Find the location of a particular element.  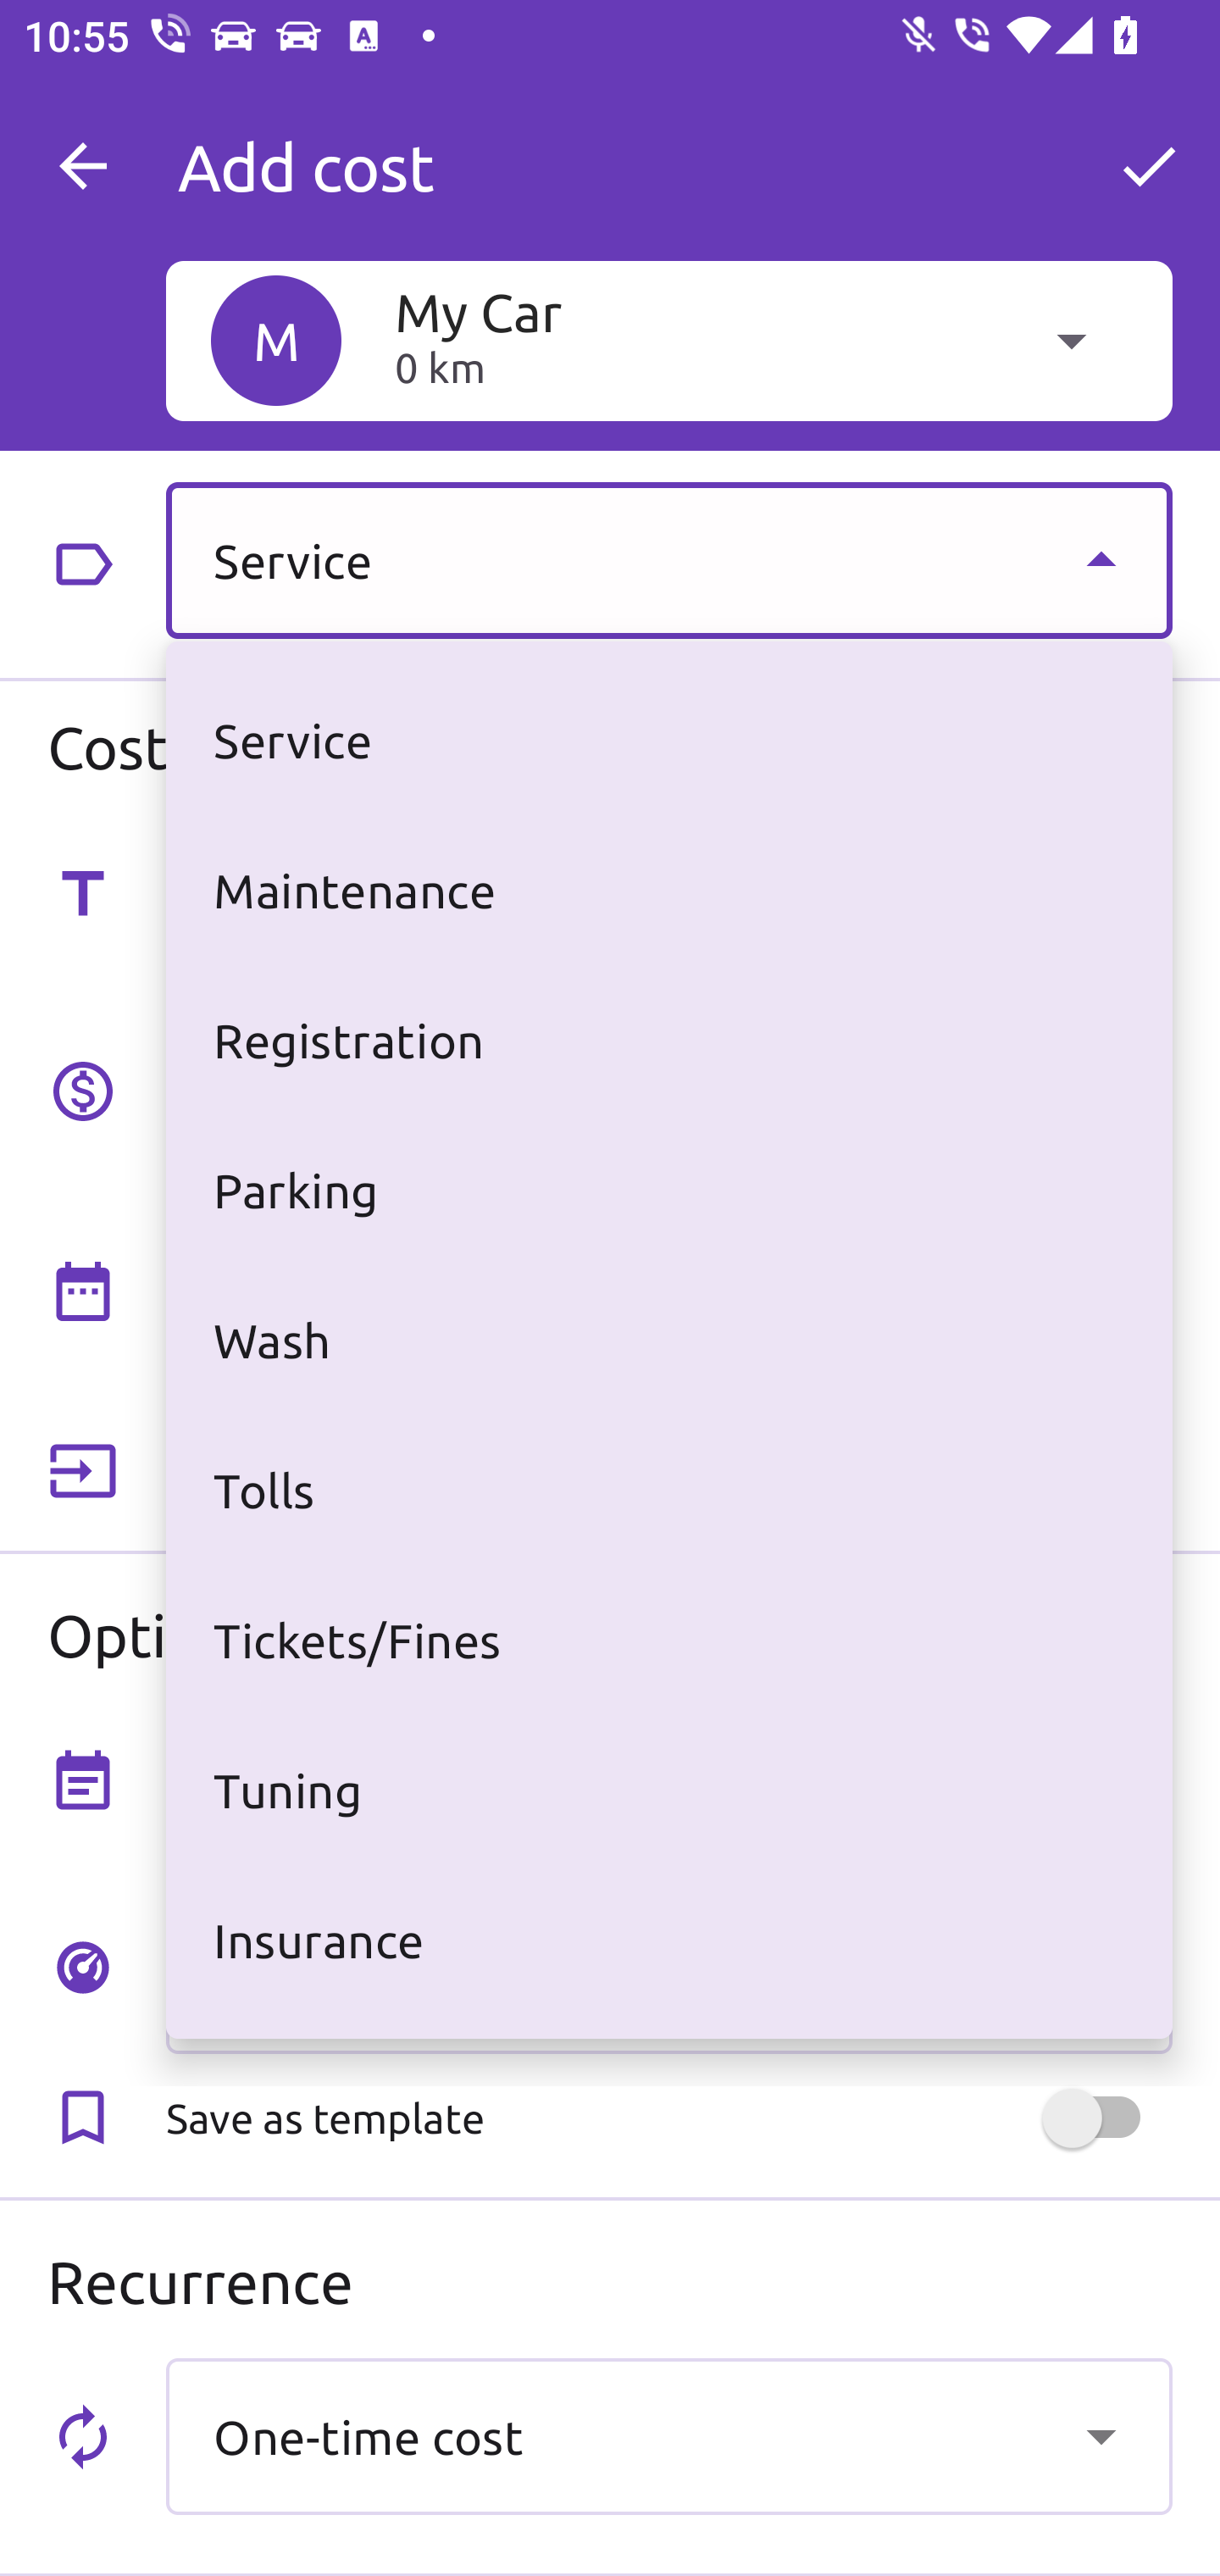

Note is located at coordinates (668, 1778).